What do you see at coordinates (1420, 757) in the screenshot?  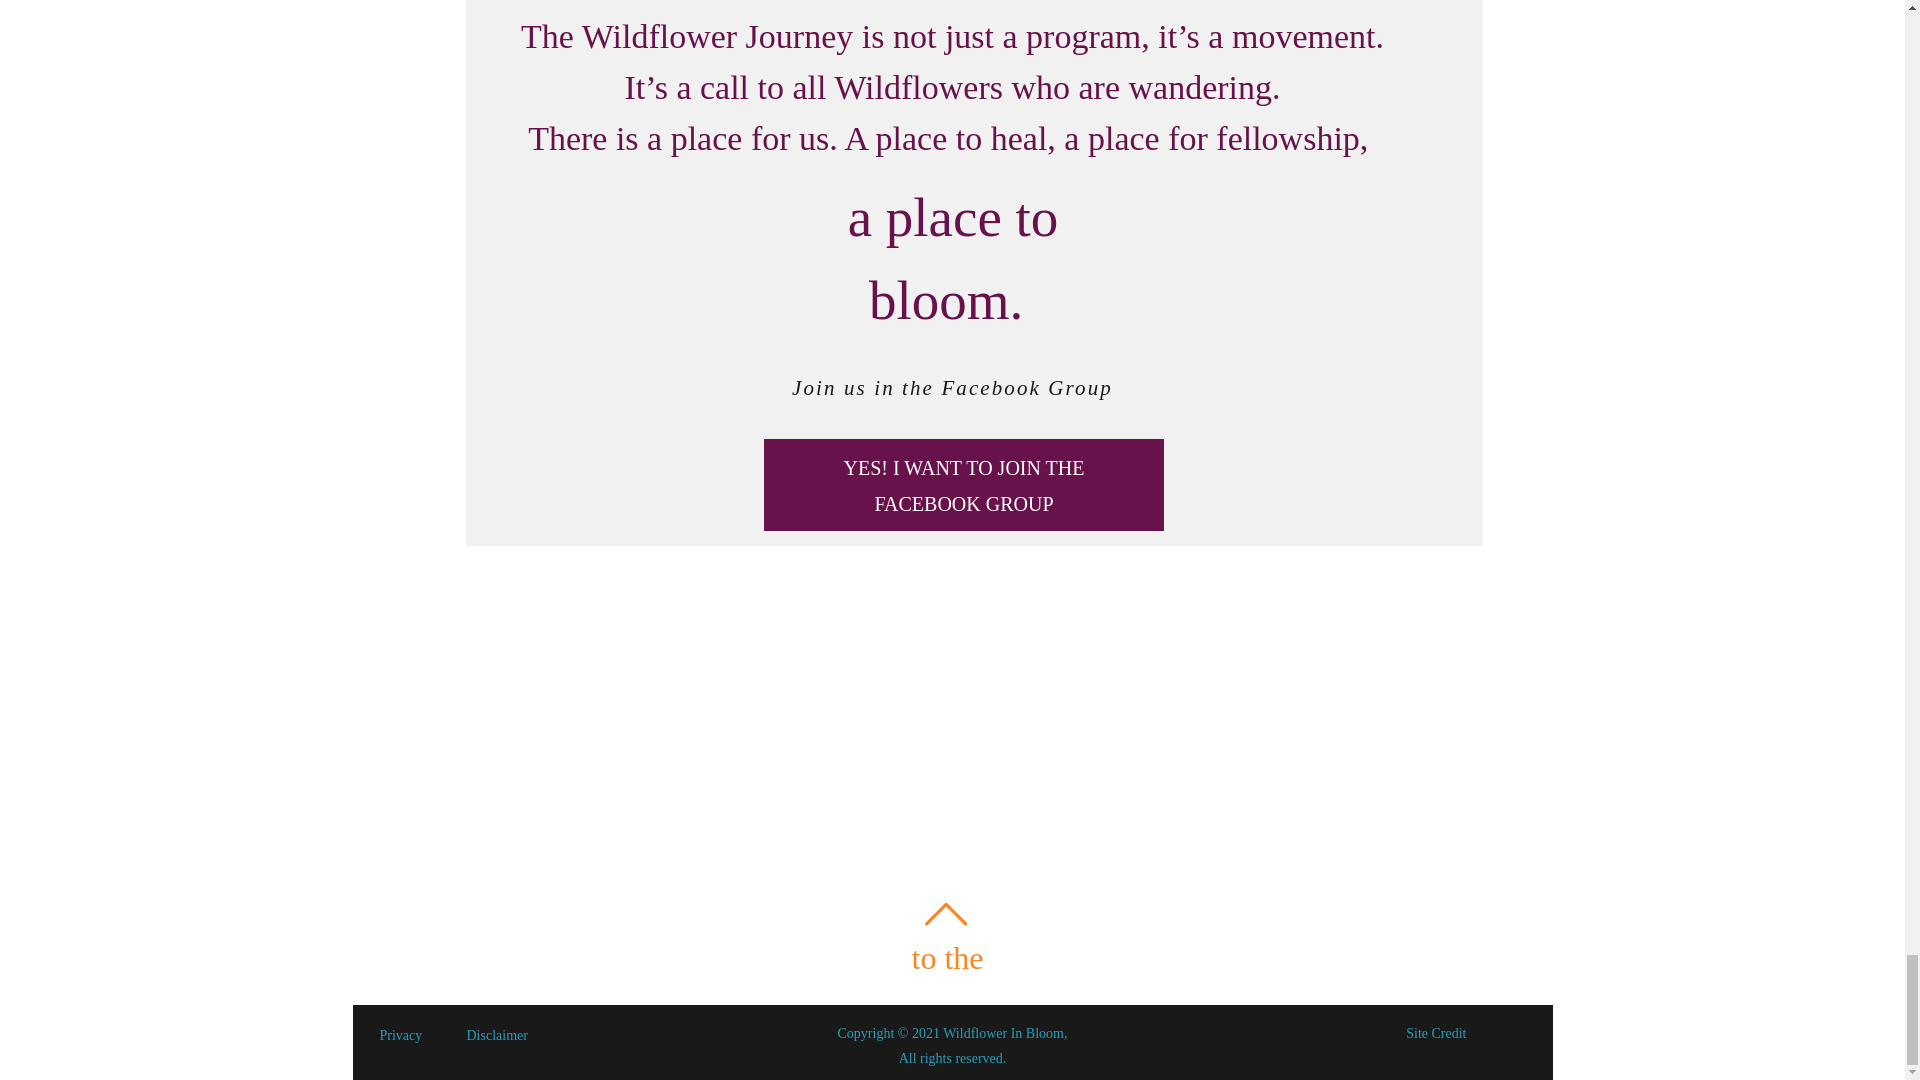 I see `HOME` at bounding box center [1420, 757].